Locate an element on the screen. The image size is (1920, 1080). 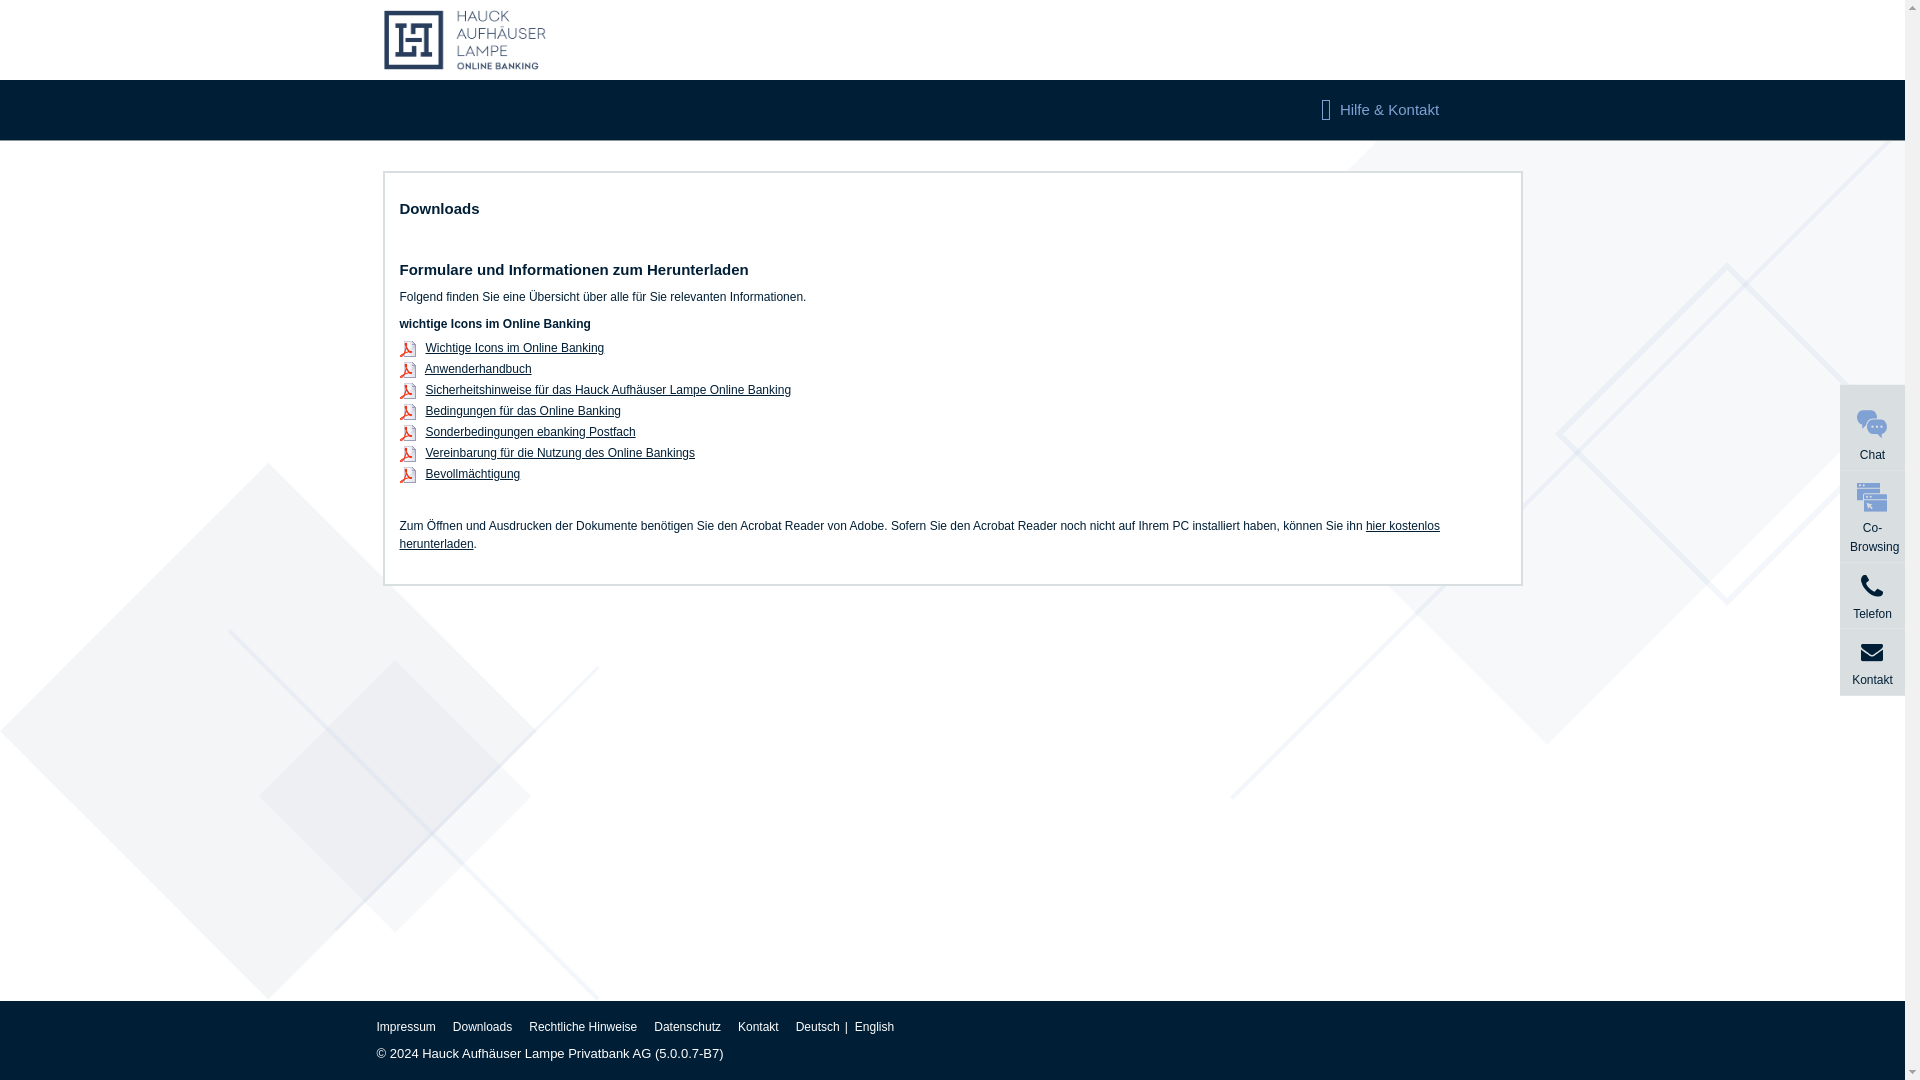
Logo is located at coordinates (466, 40).